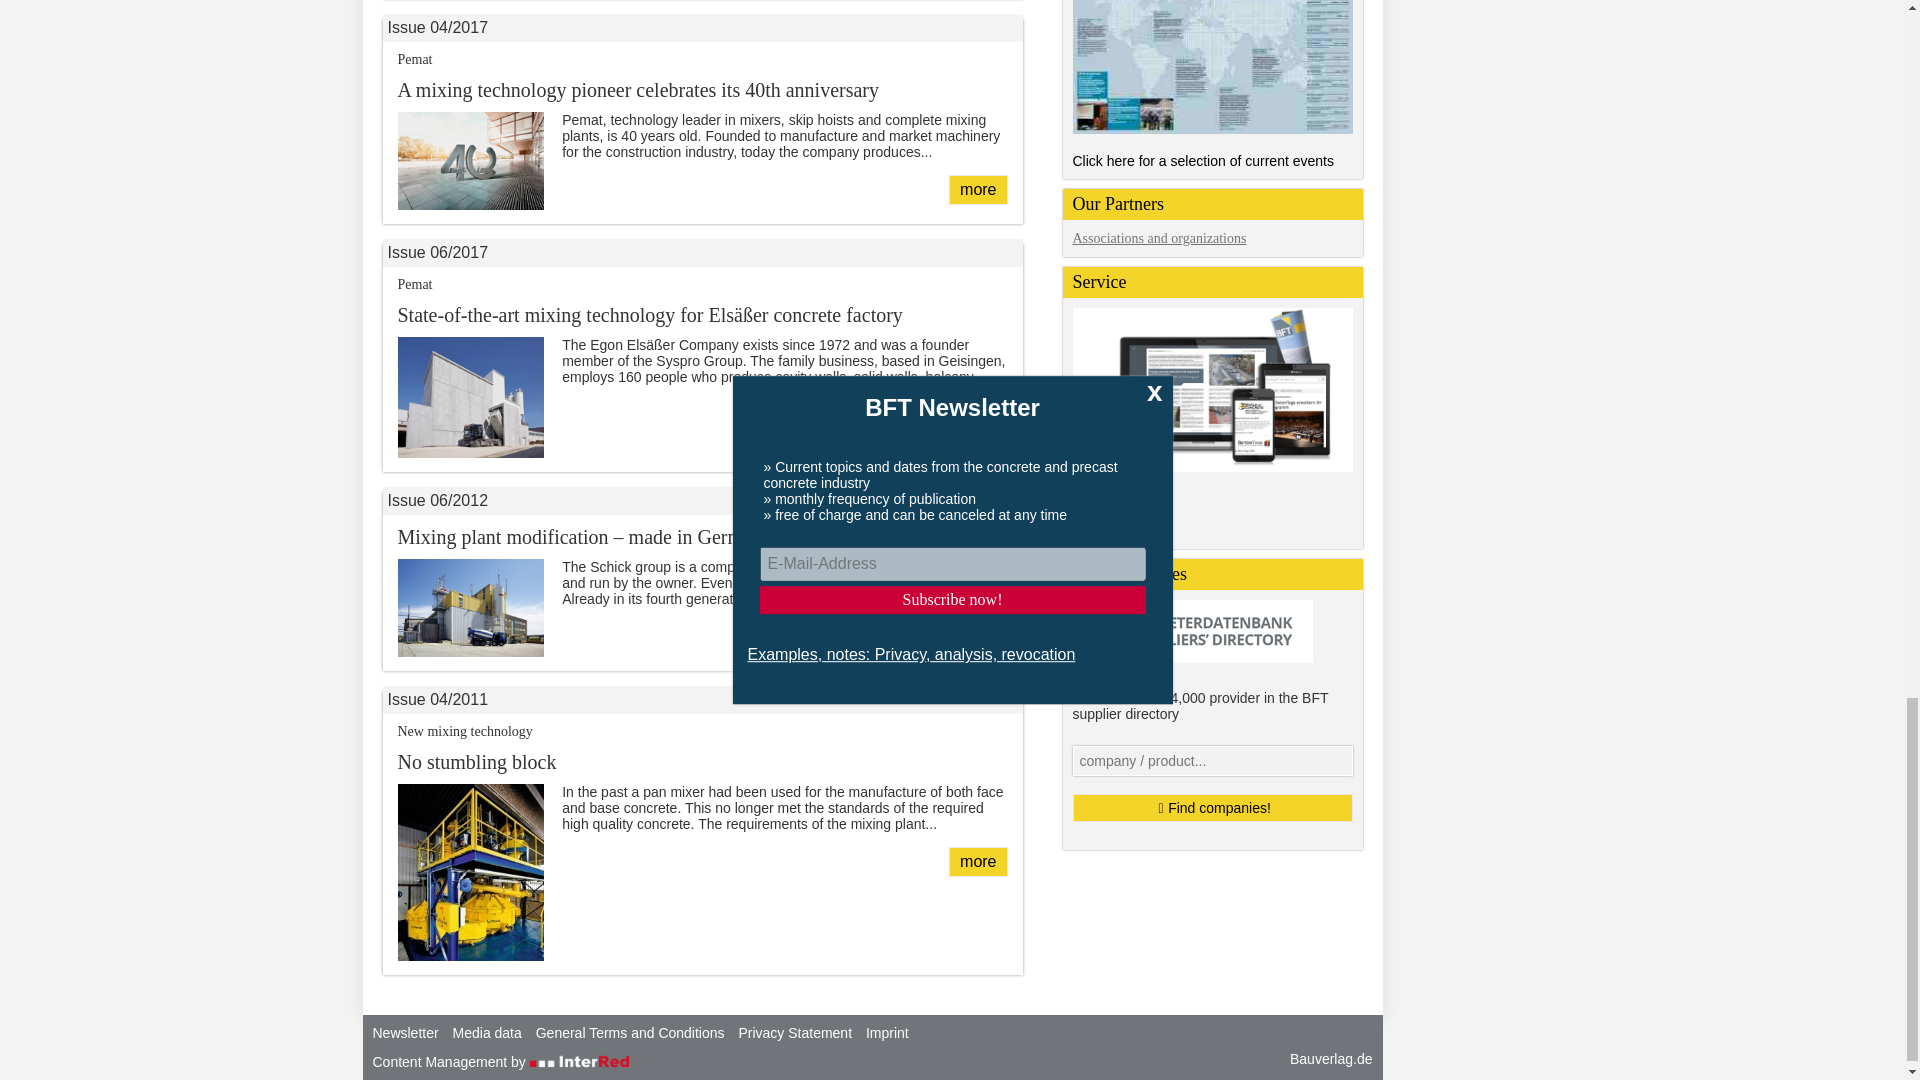 The image size is (1920, 1080). Describe the element at coordinates (977, 190) in the screenshot. I see `A mixing technology pioneer celebrates its 40th anniversary` at that location.